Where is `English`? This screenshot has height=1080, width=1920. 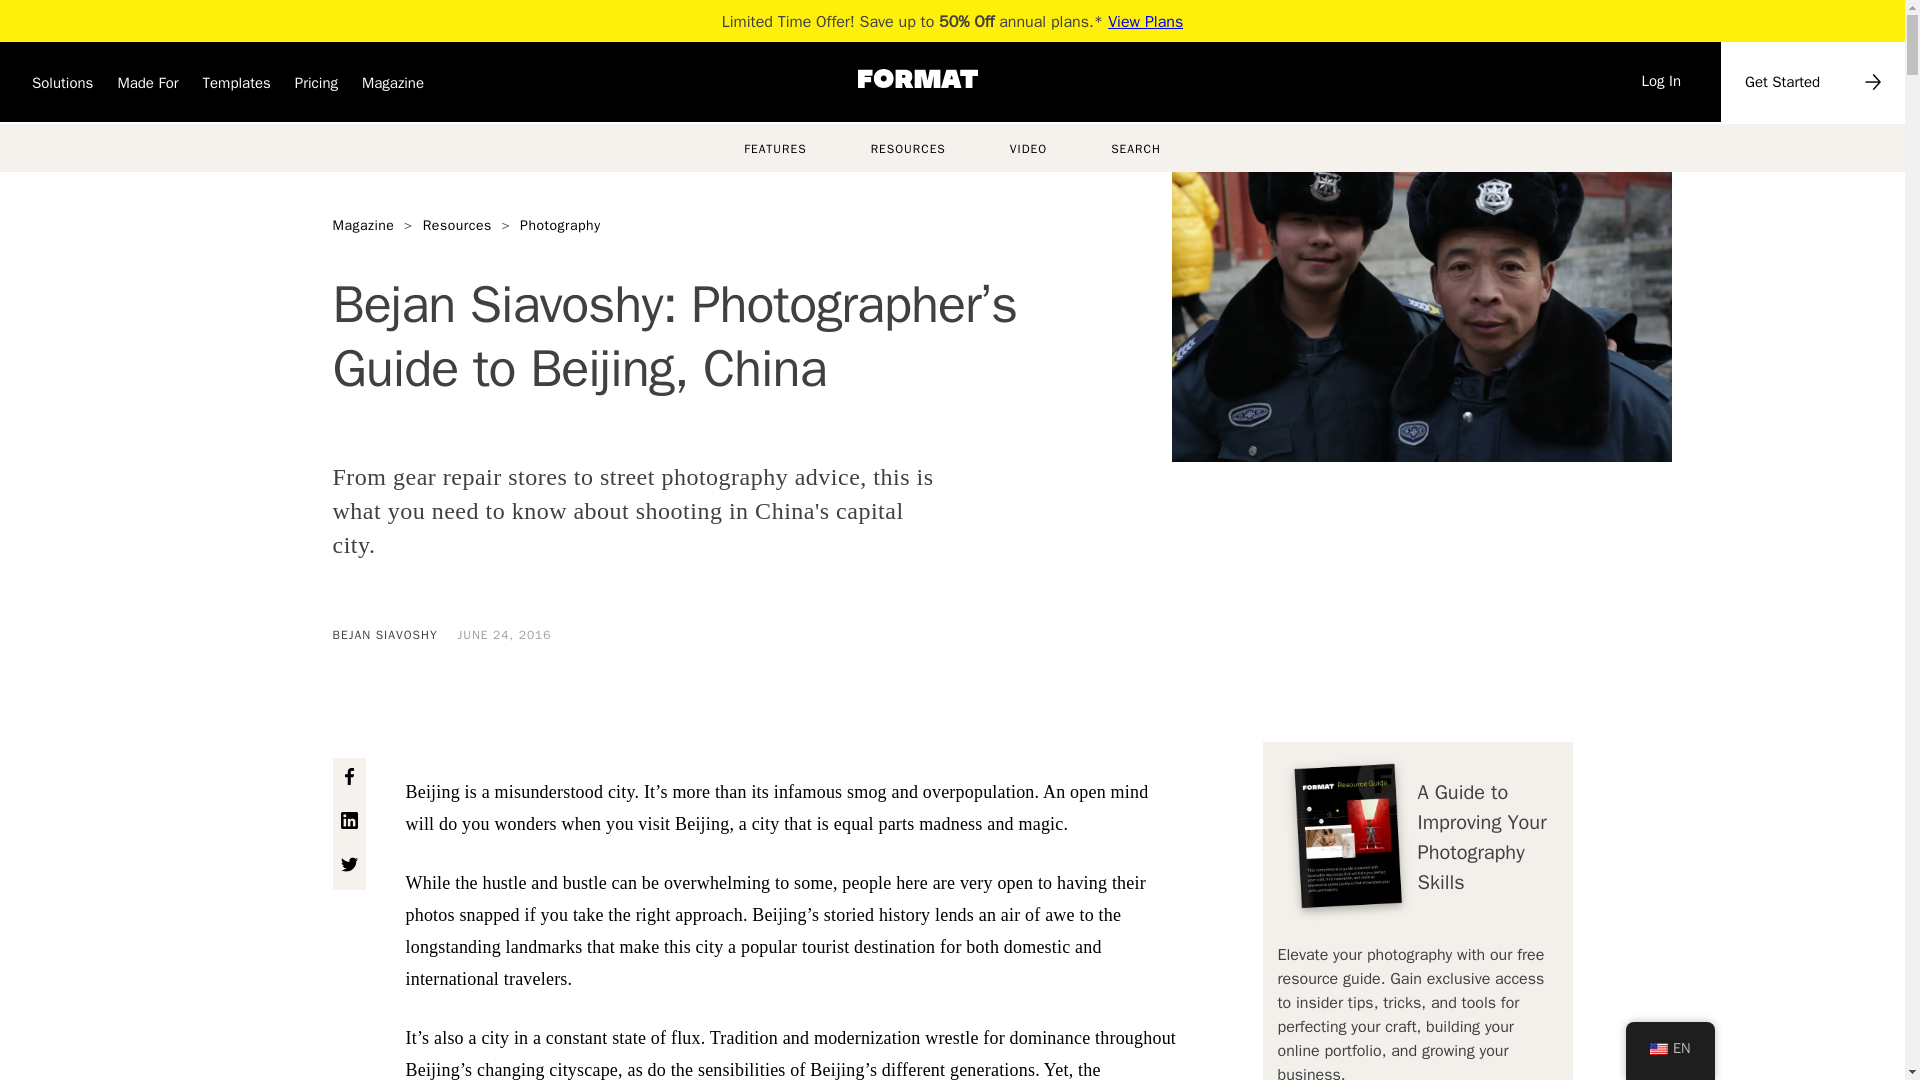
English is located at coordinates (1658, 1049).